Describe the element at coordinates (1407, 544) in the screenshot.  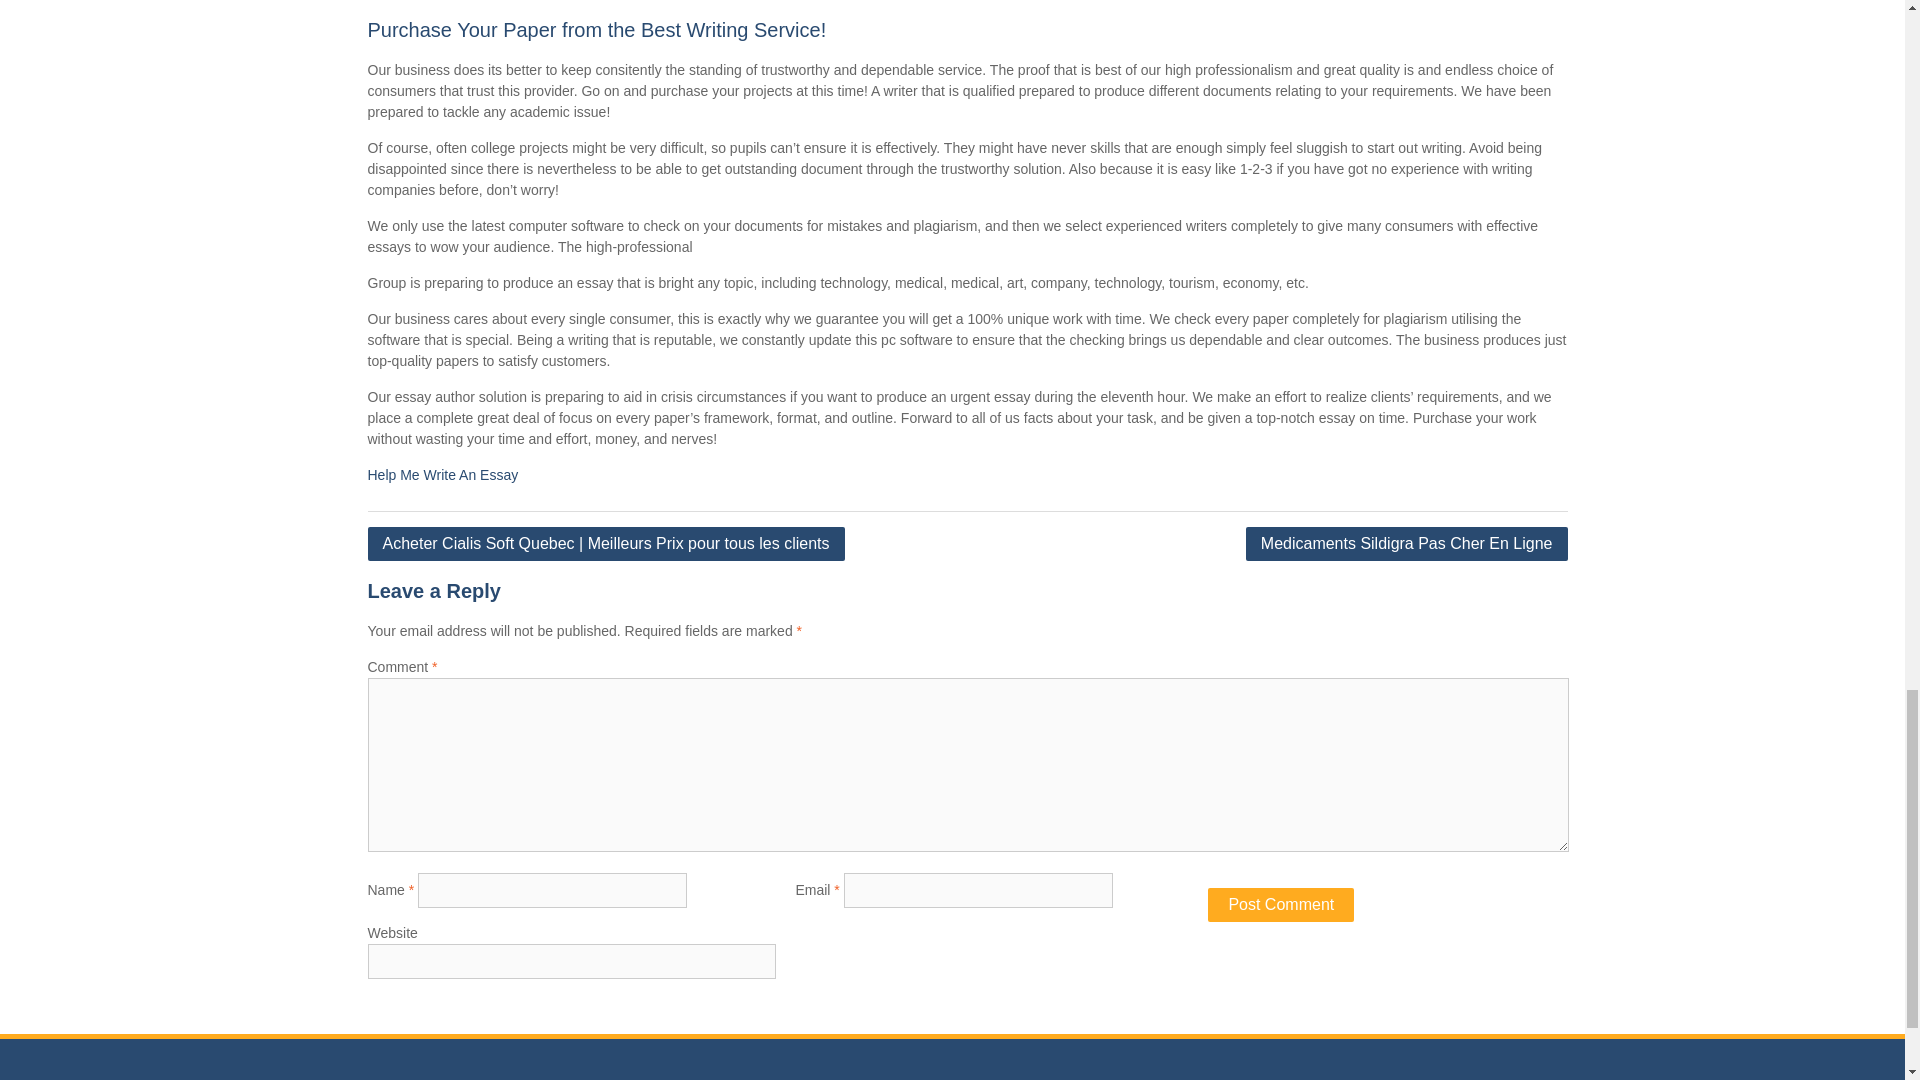
I see `Medicaments Sildigra Pas Cher En Ligne` at that location.